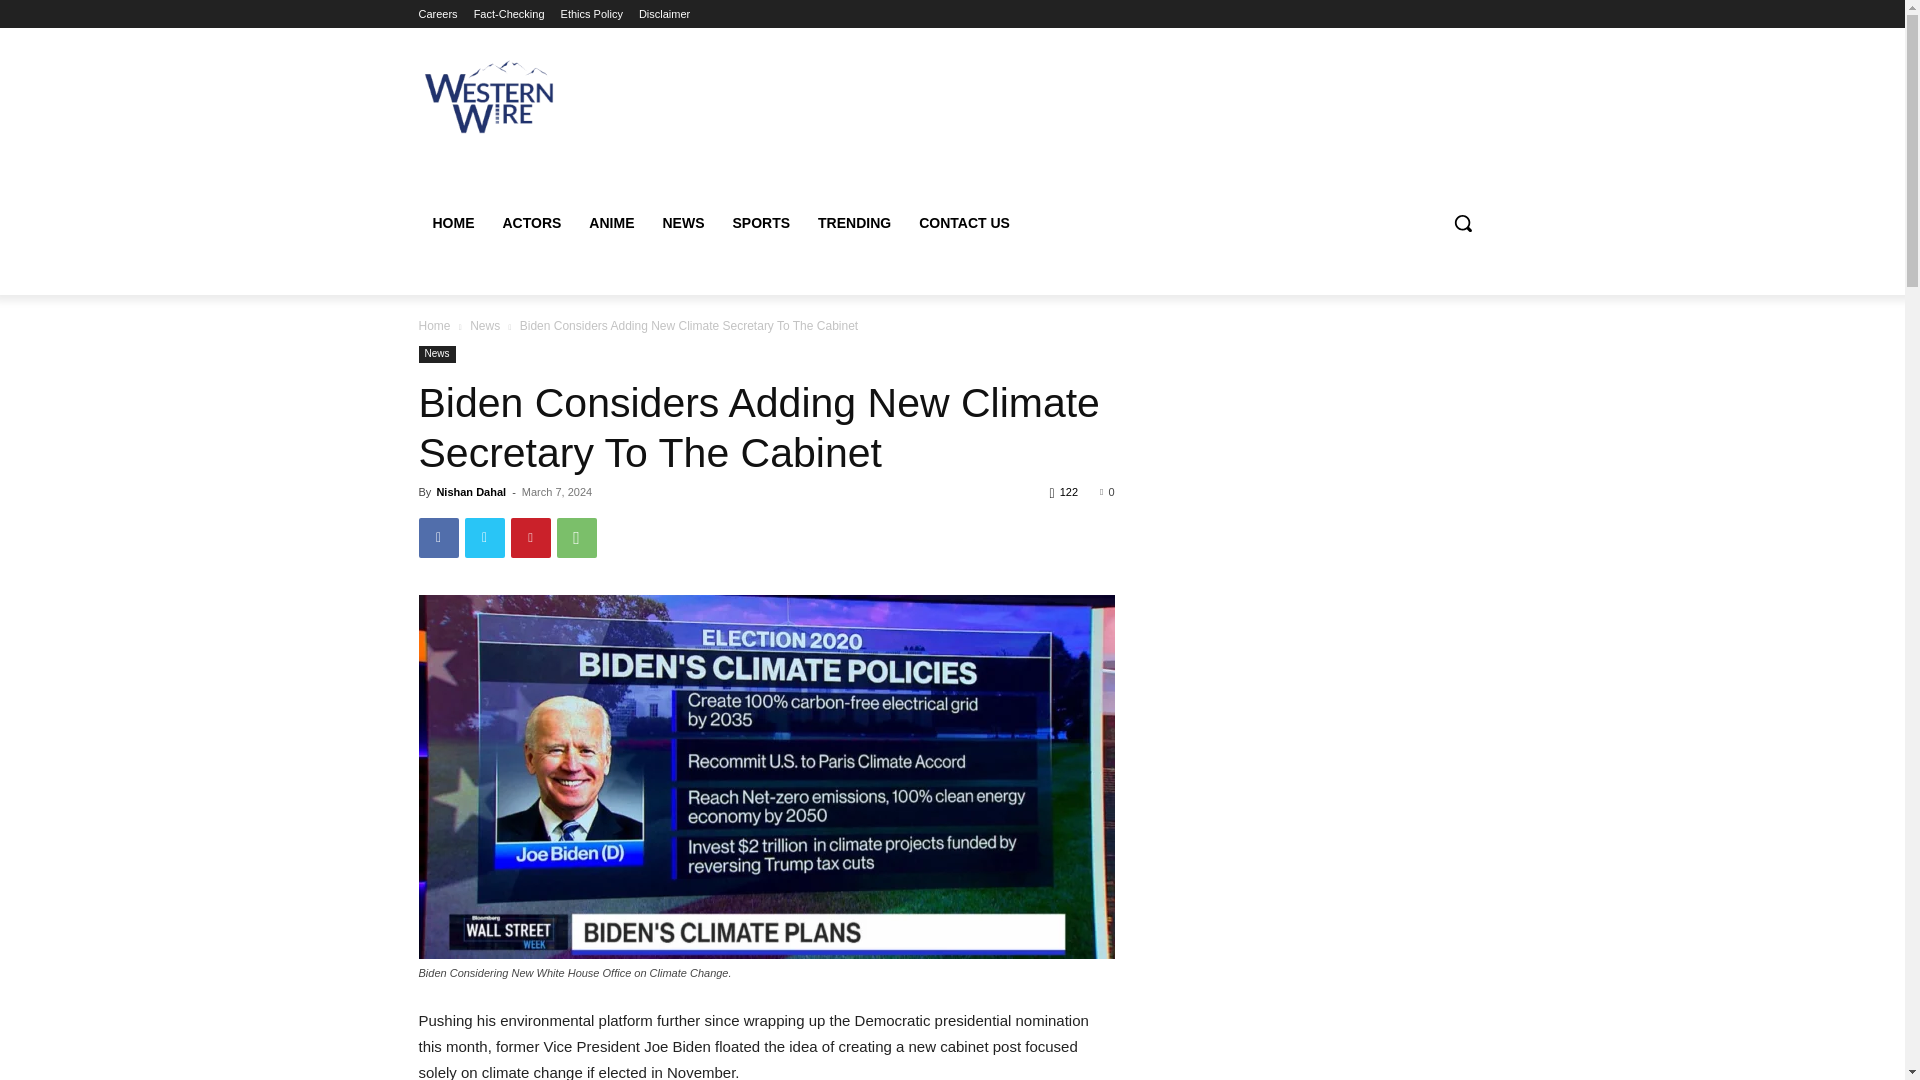  Describe the element at coordinates (664, 14) in the screenshot. I see `Disclaimer` at that location.